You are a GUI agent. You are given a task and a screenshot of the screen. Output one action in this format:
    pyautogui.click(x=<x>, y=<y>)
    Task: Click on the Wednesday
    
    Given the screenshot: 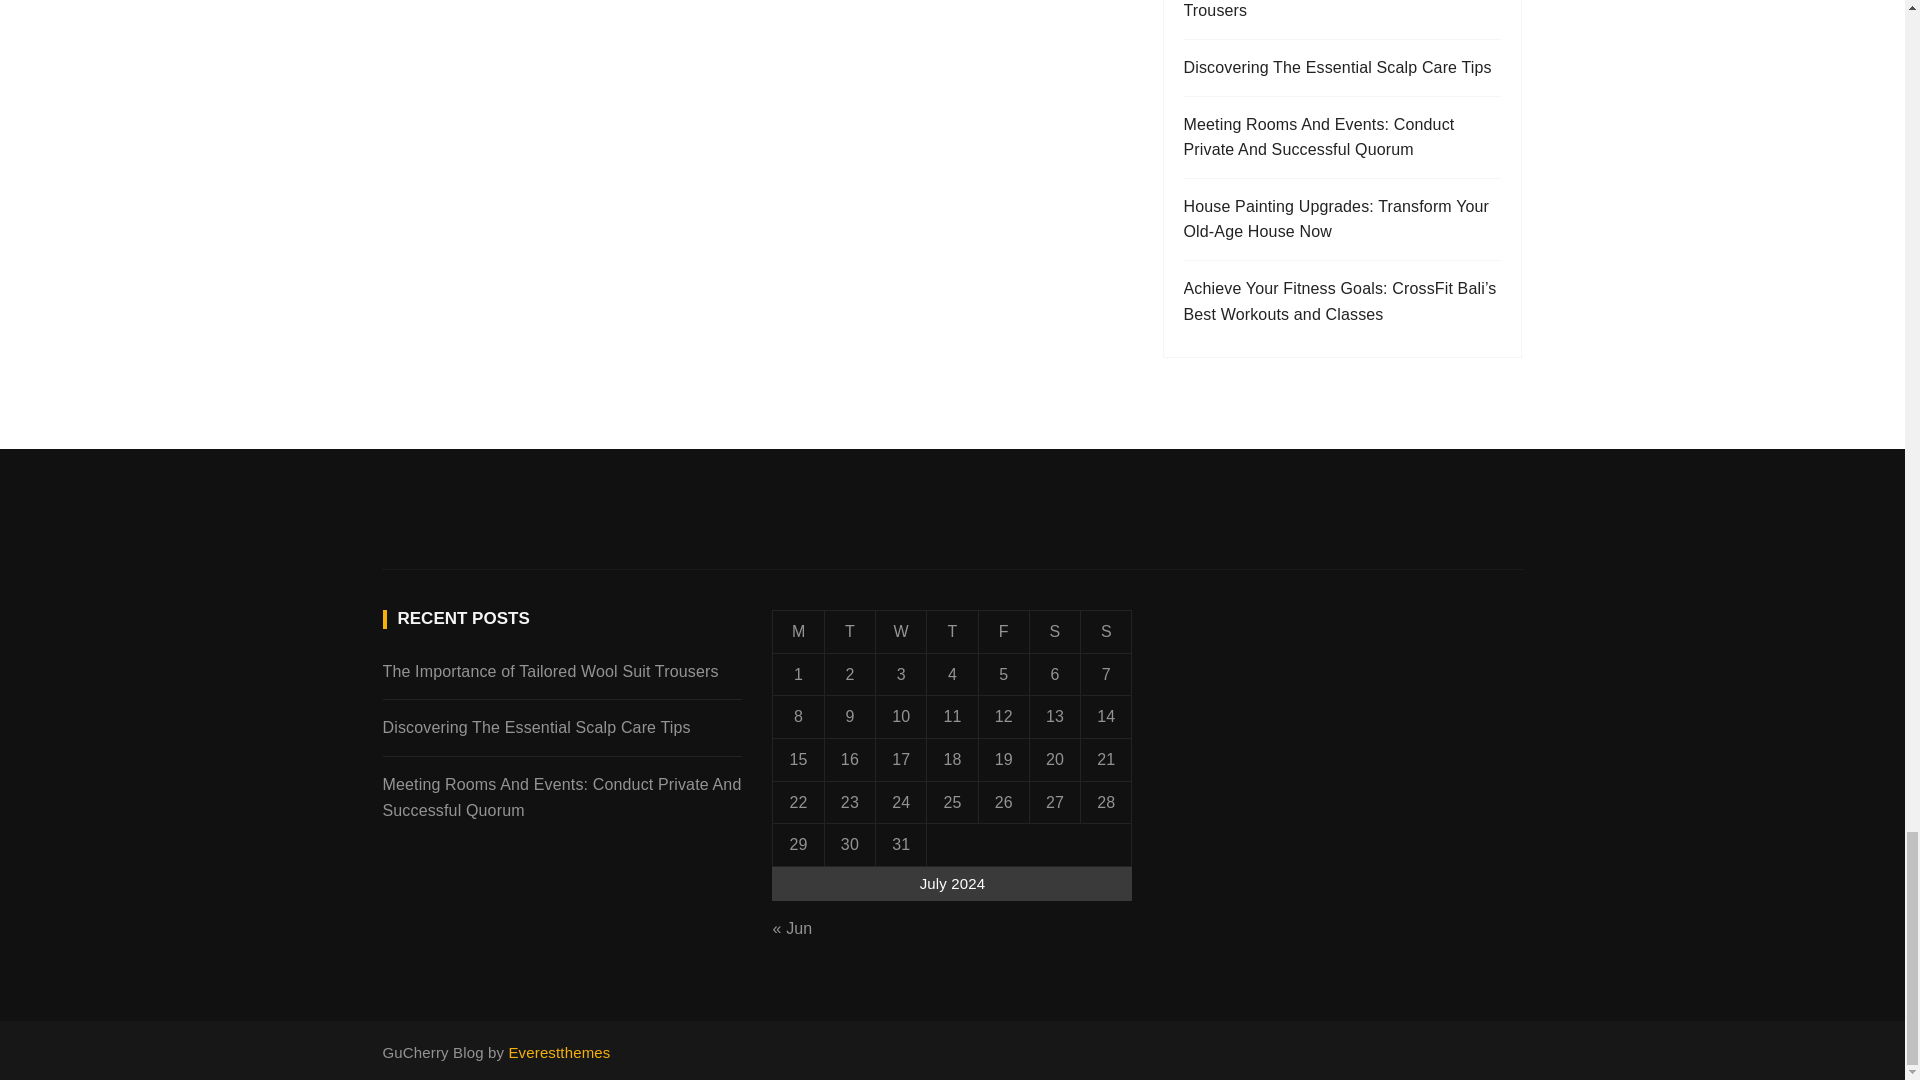 What is the action you would take?
    pyautogui.click(x=901, y=632)
    